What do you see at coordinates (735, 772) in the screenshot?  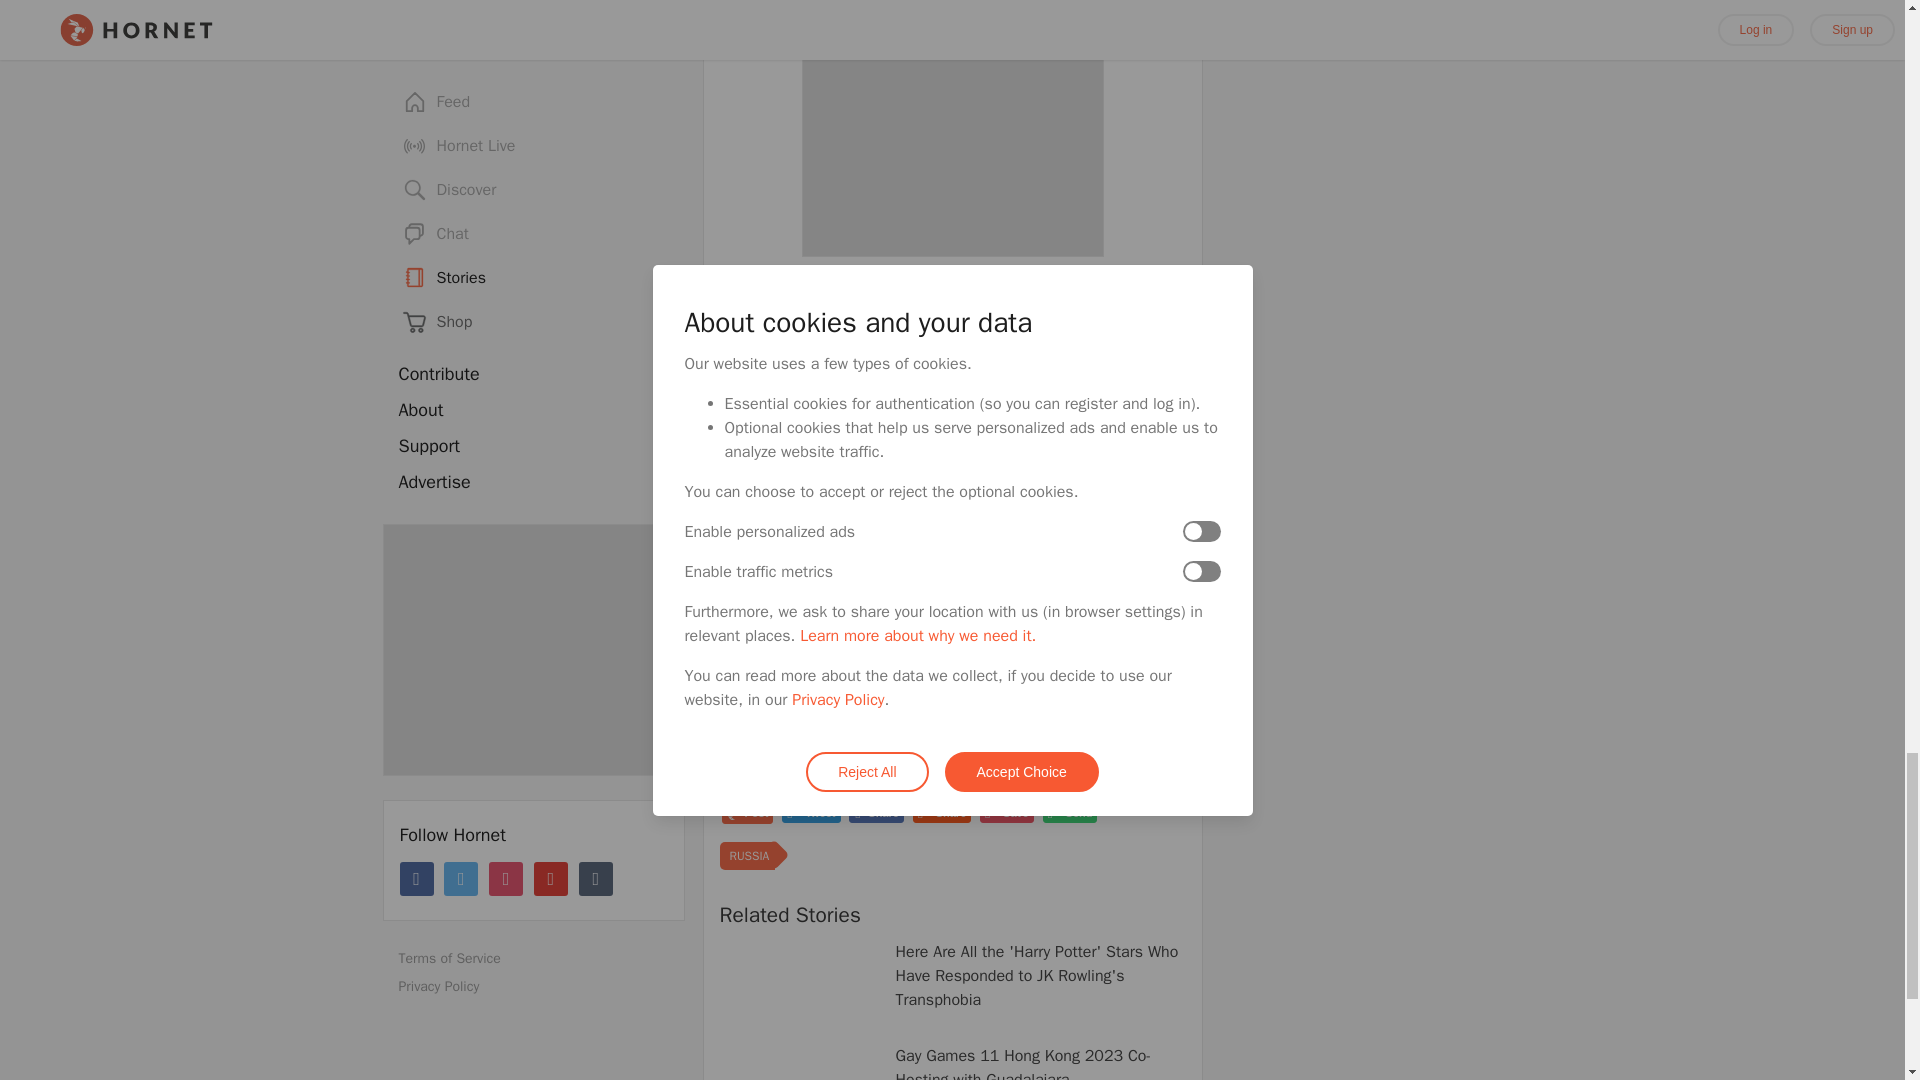 I see `here` at bounding box center [735, 772].